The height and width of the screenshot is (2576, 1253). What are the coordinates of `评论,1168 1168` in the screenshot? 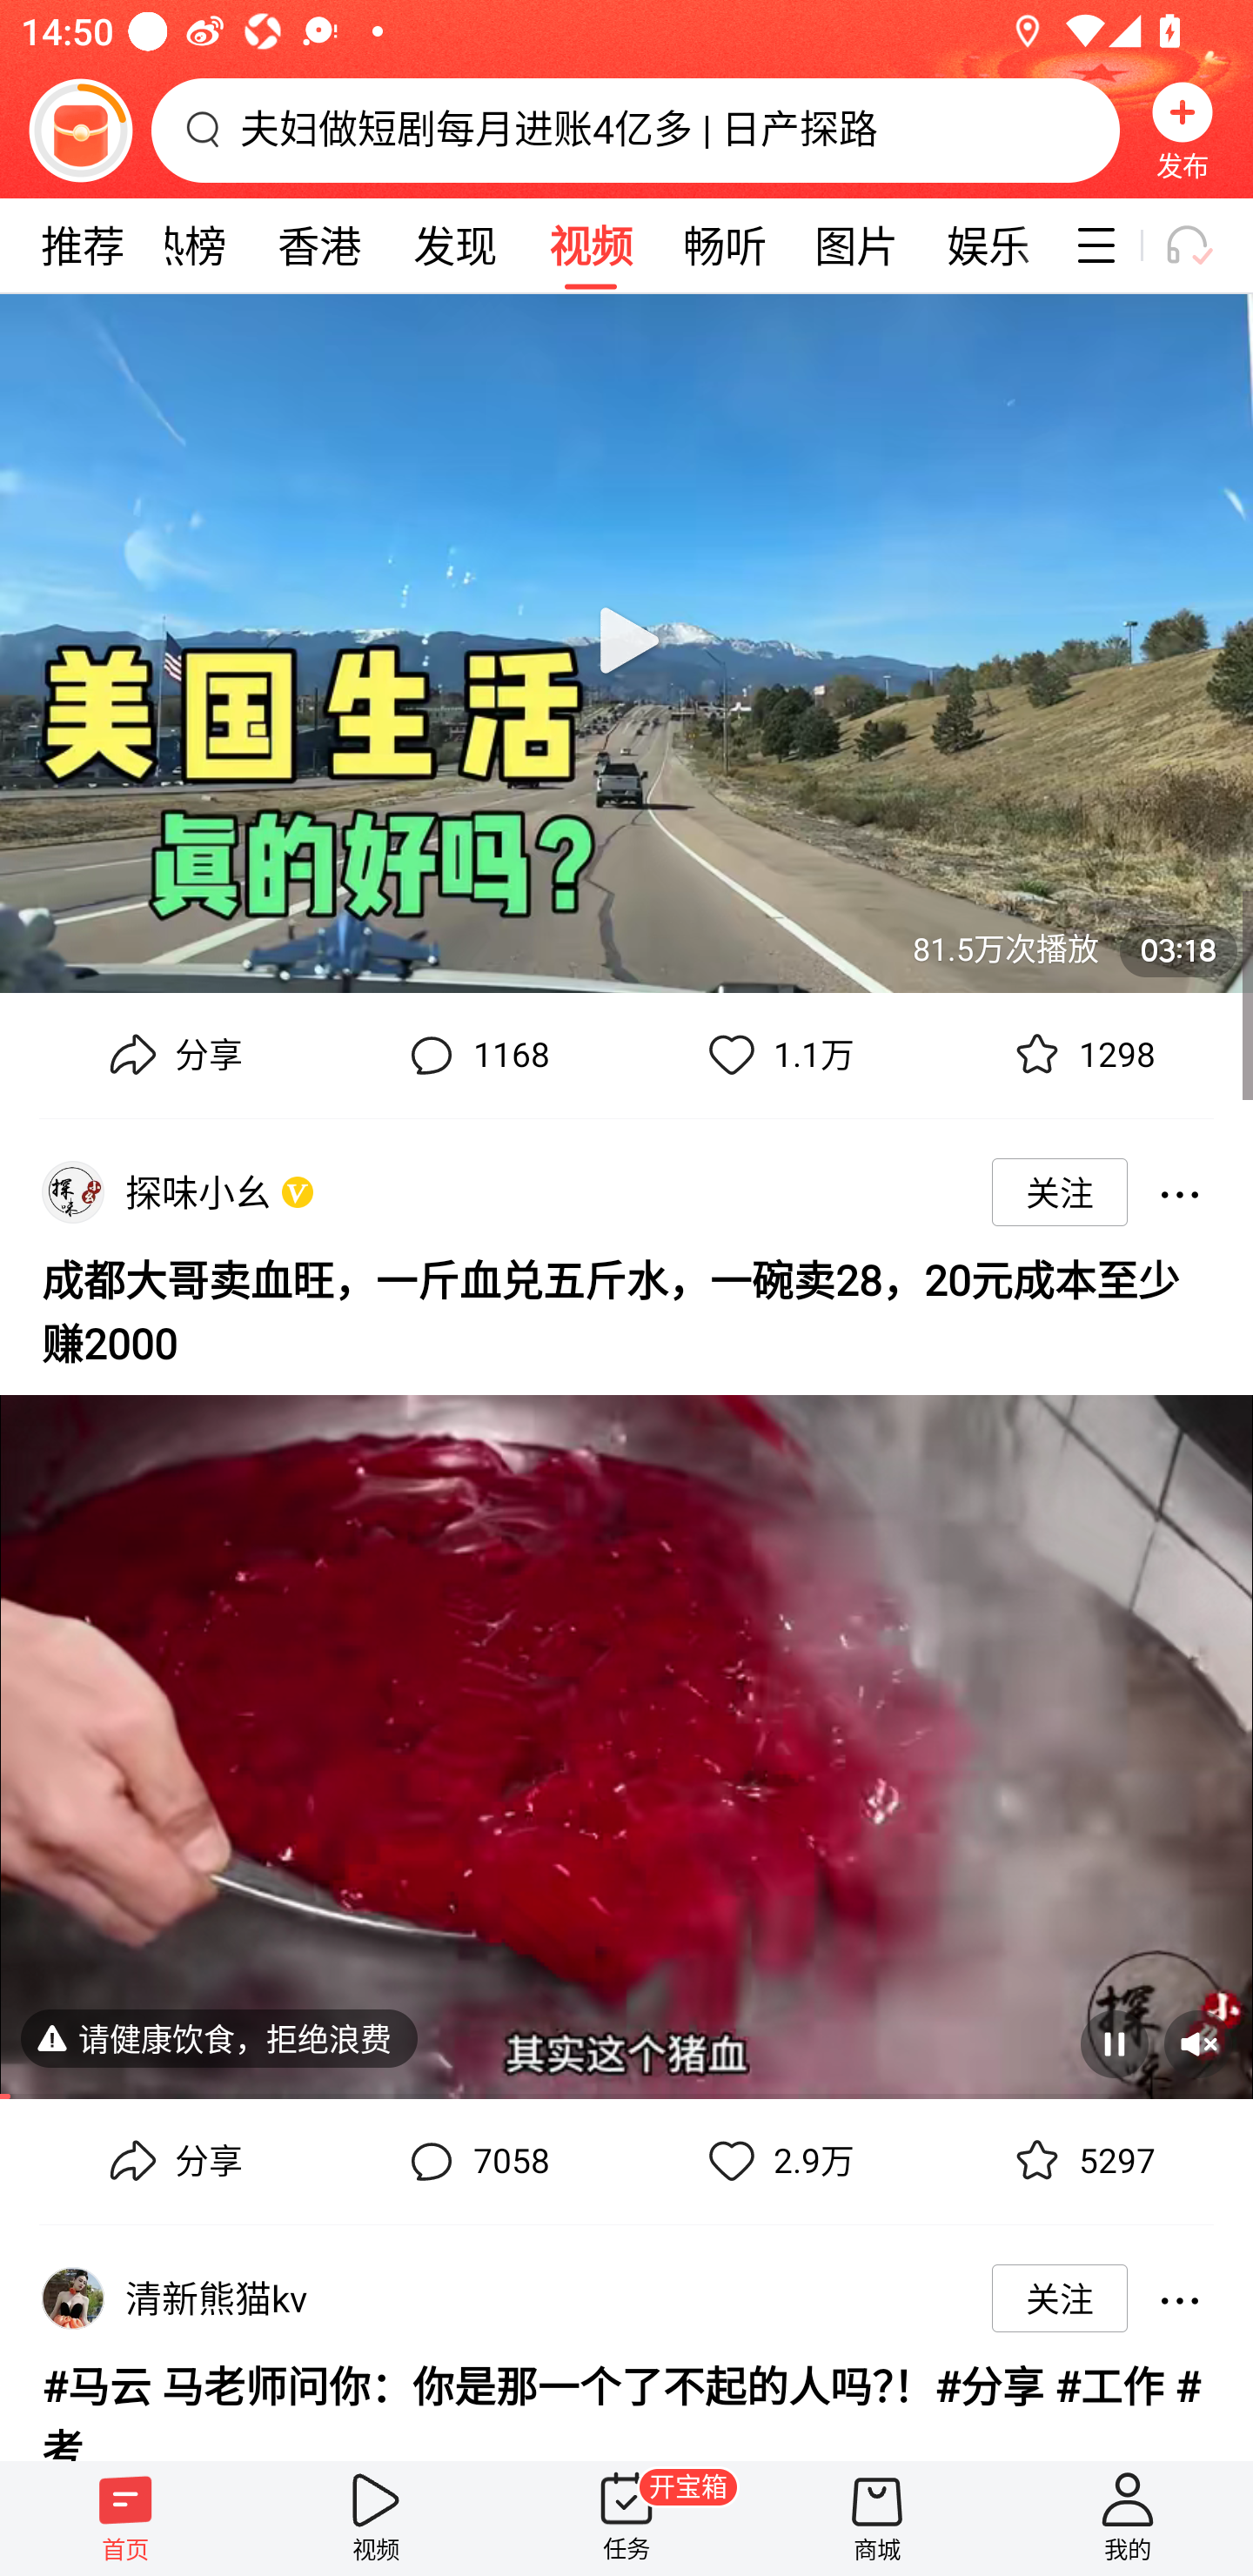 It's located at (475, 1055).